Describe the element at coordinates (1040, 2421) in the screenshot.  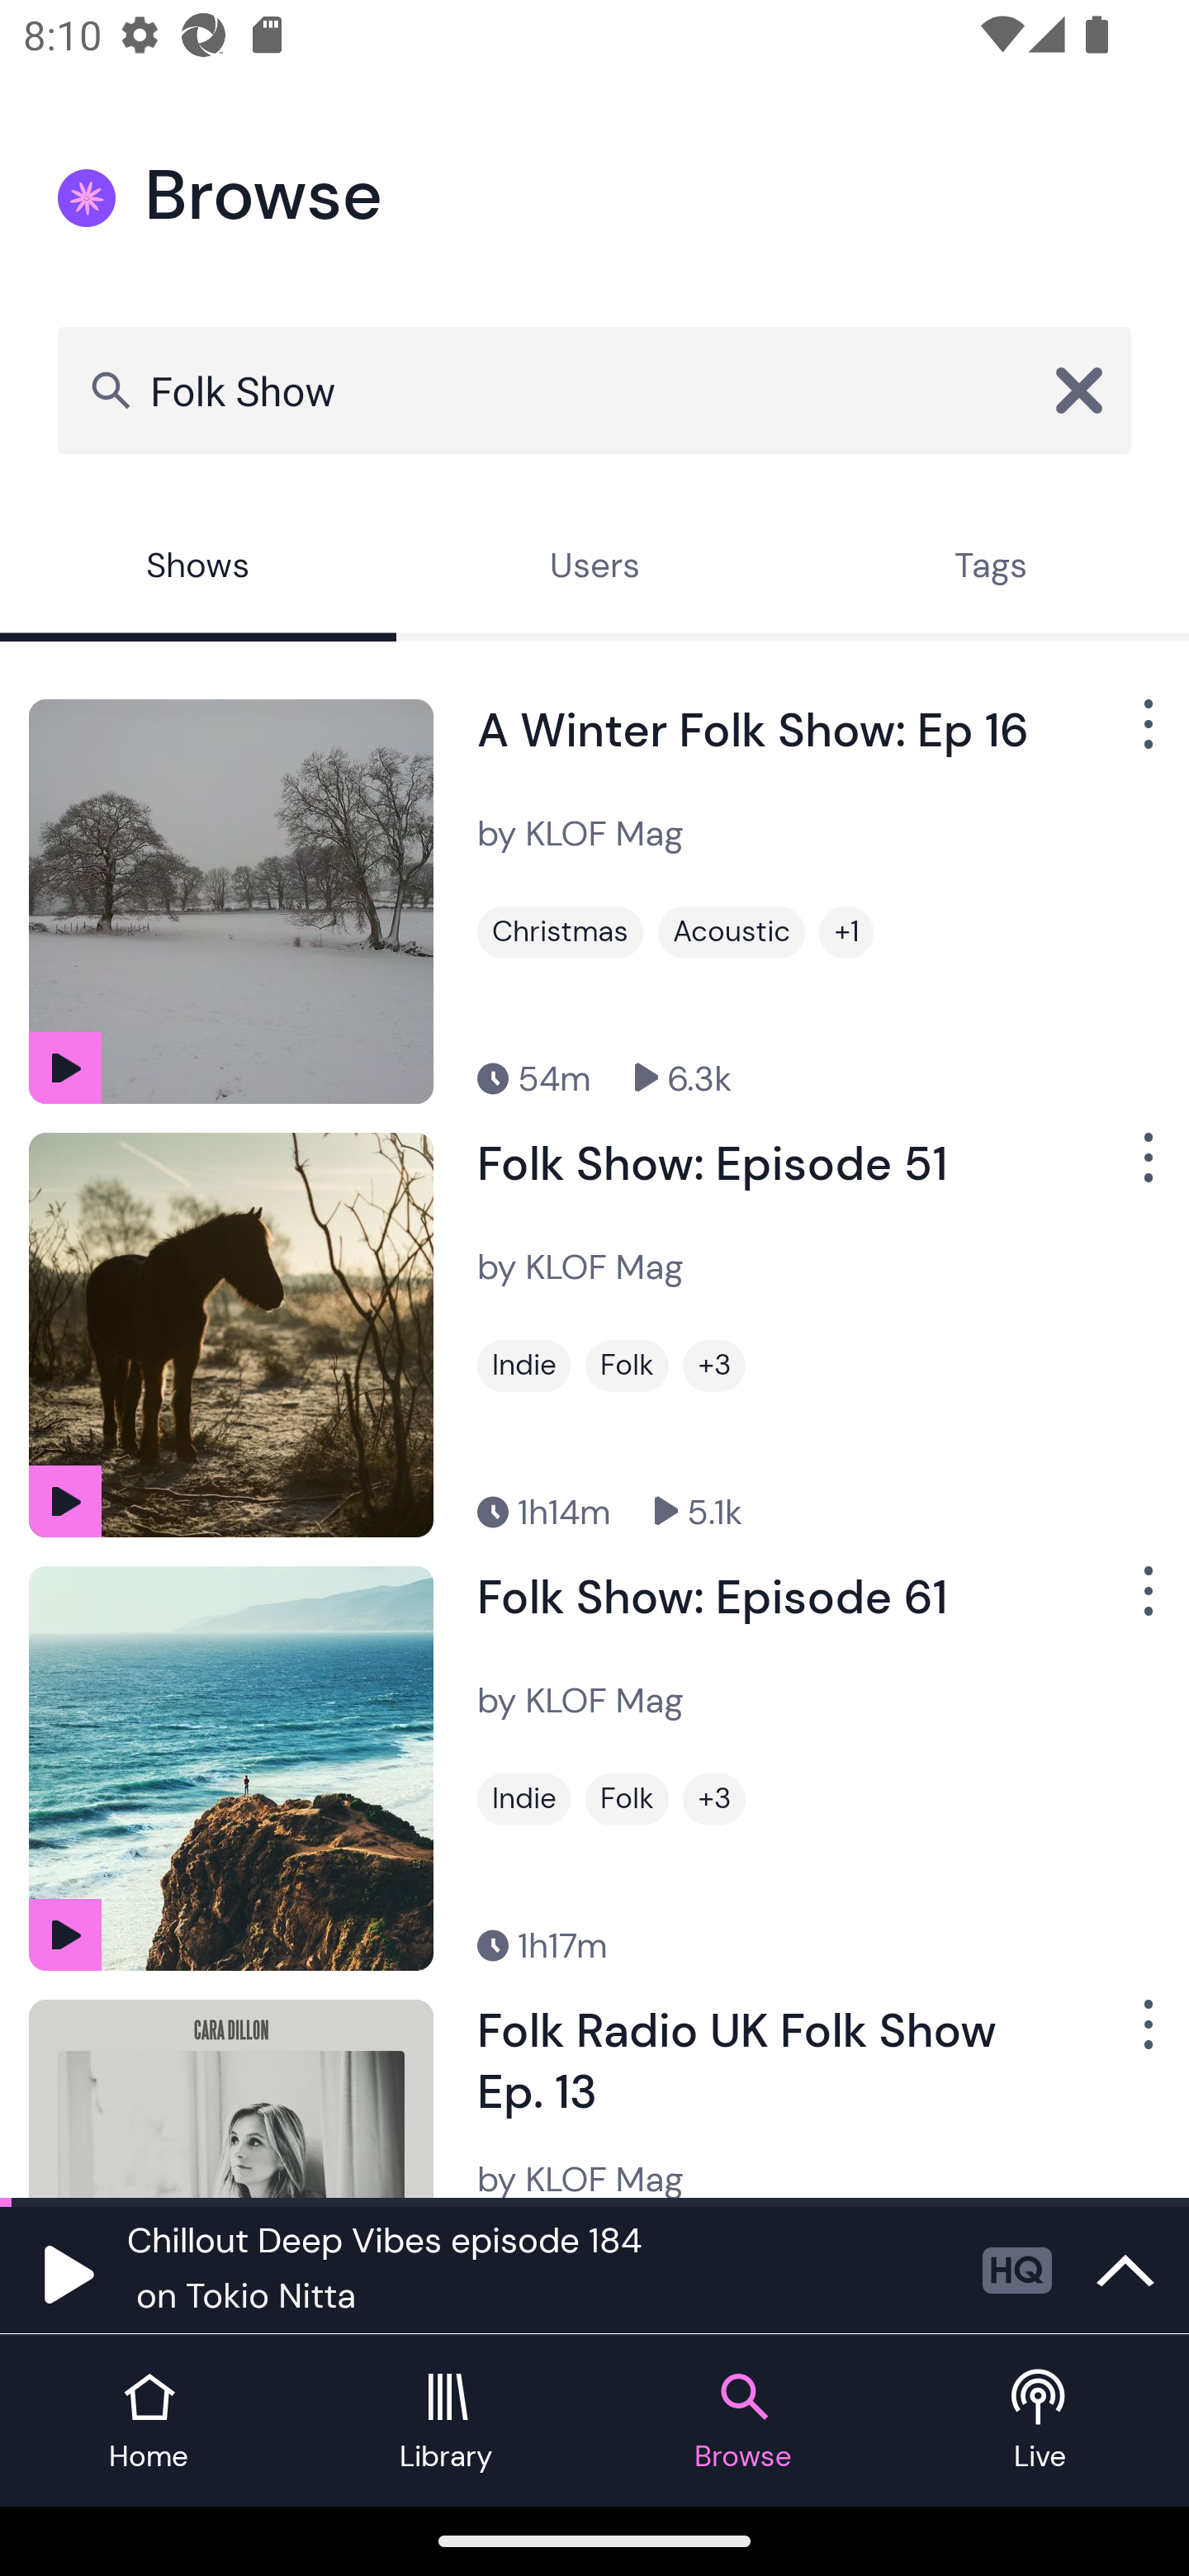
I see `Live tab Live` at that location.